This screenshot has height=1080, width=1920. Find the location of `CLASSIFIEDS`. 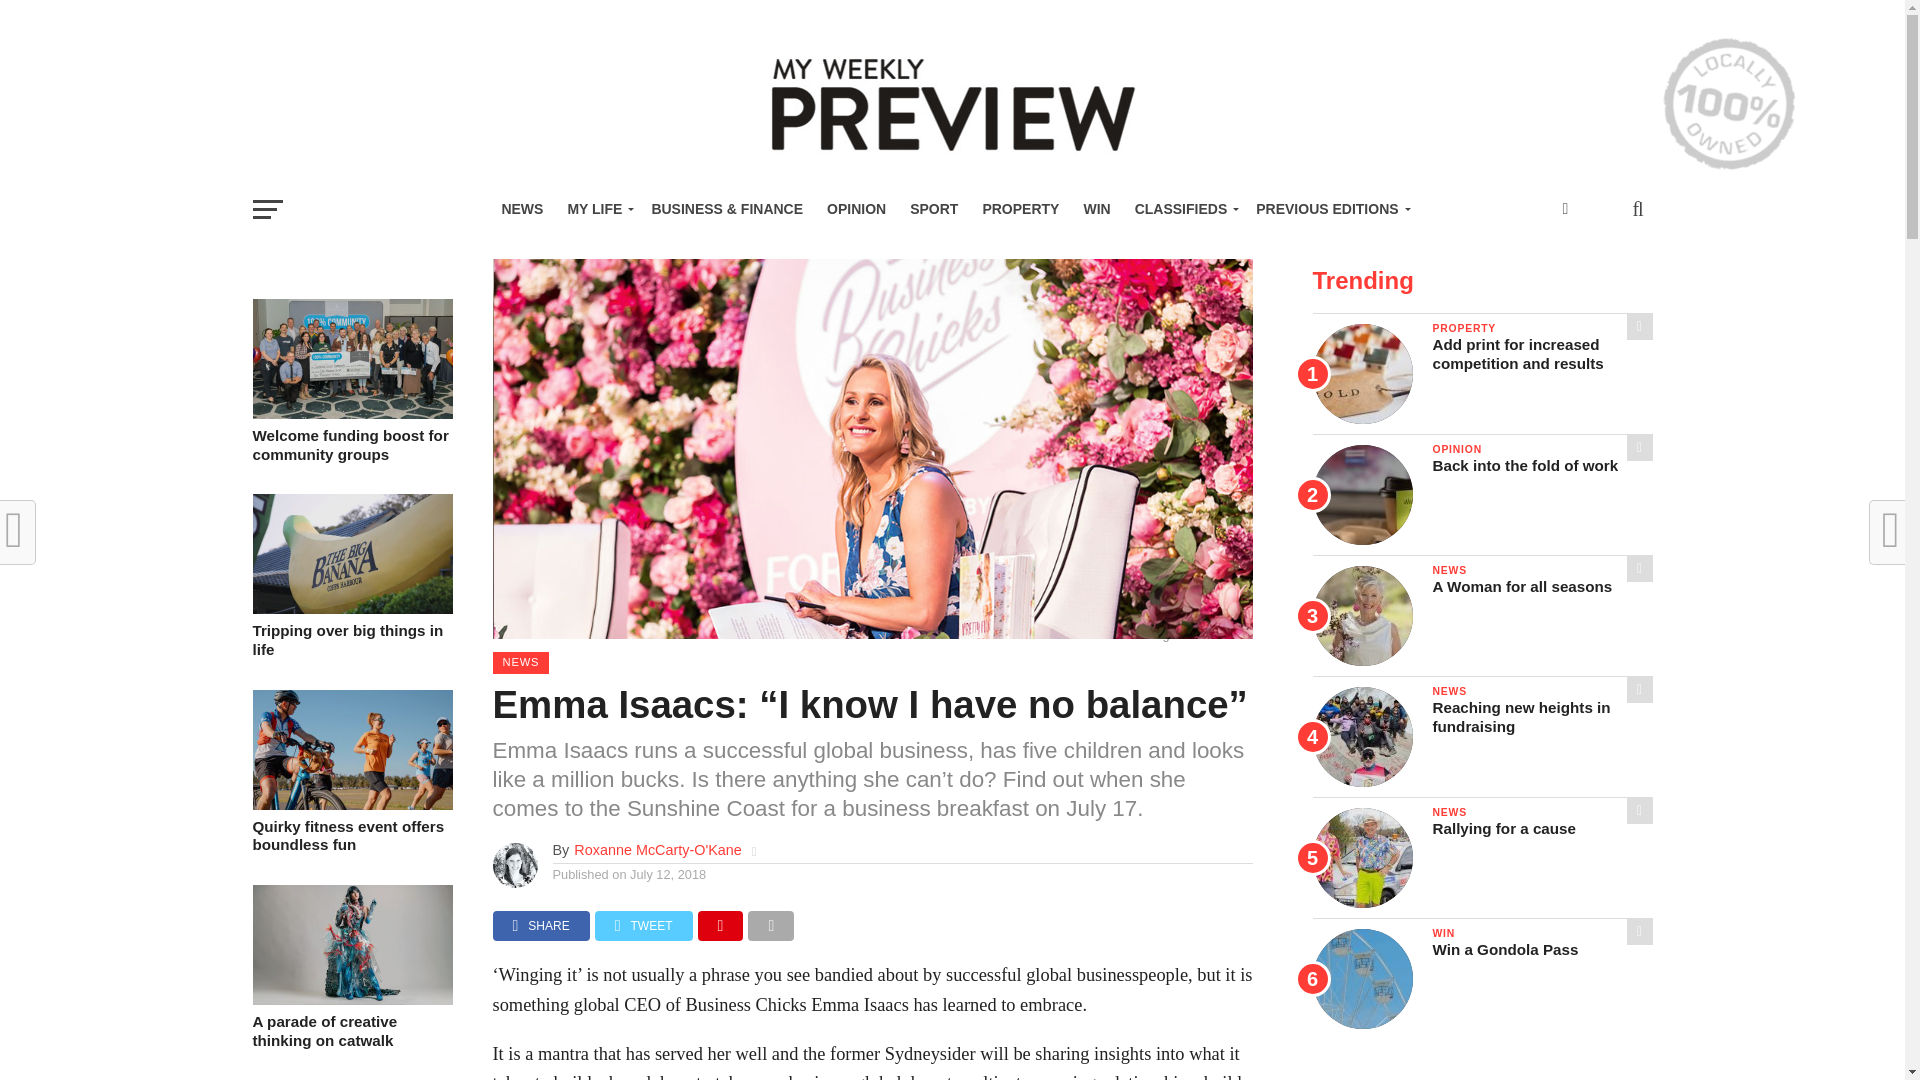

CLASSIFIEDS is located at coordinates (1184, 208).